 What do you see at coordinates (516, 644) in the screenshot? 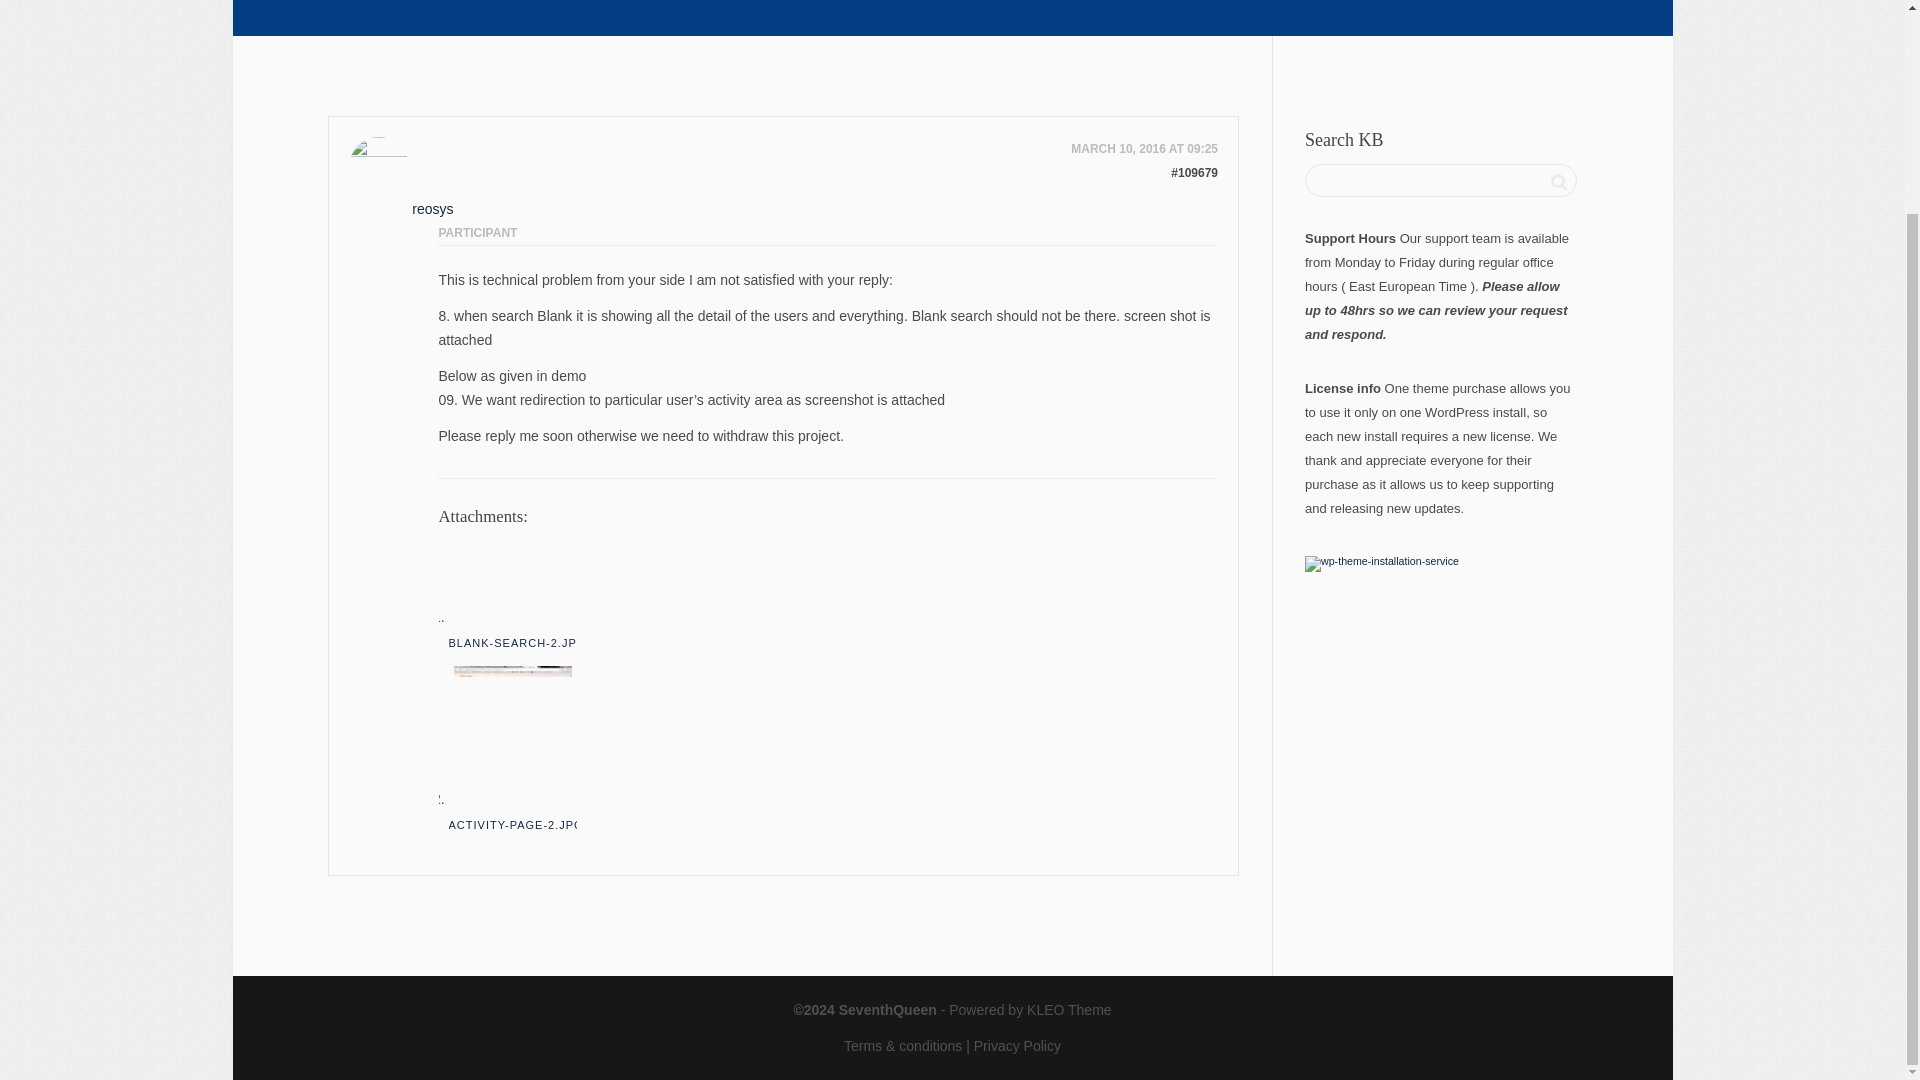
I see `BLANK-SEARCH-2.JPG` at bounding box center [516, 644].